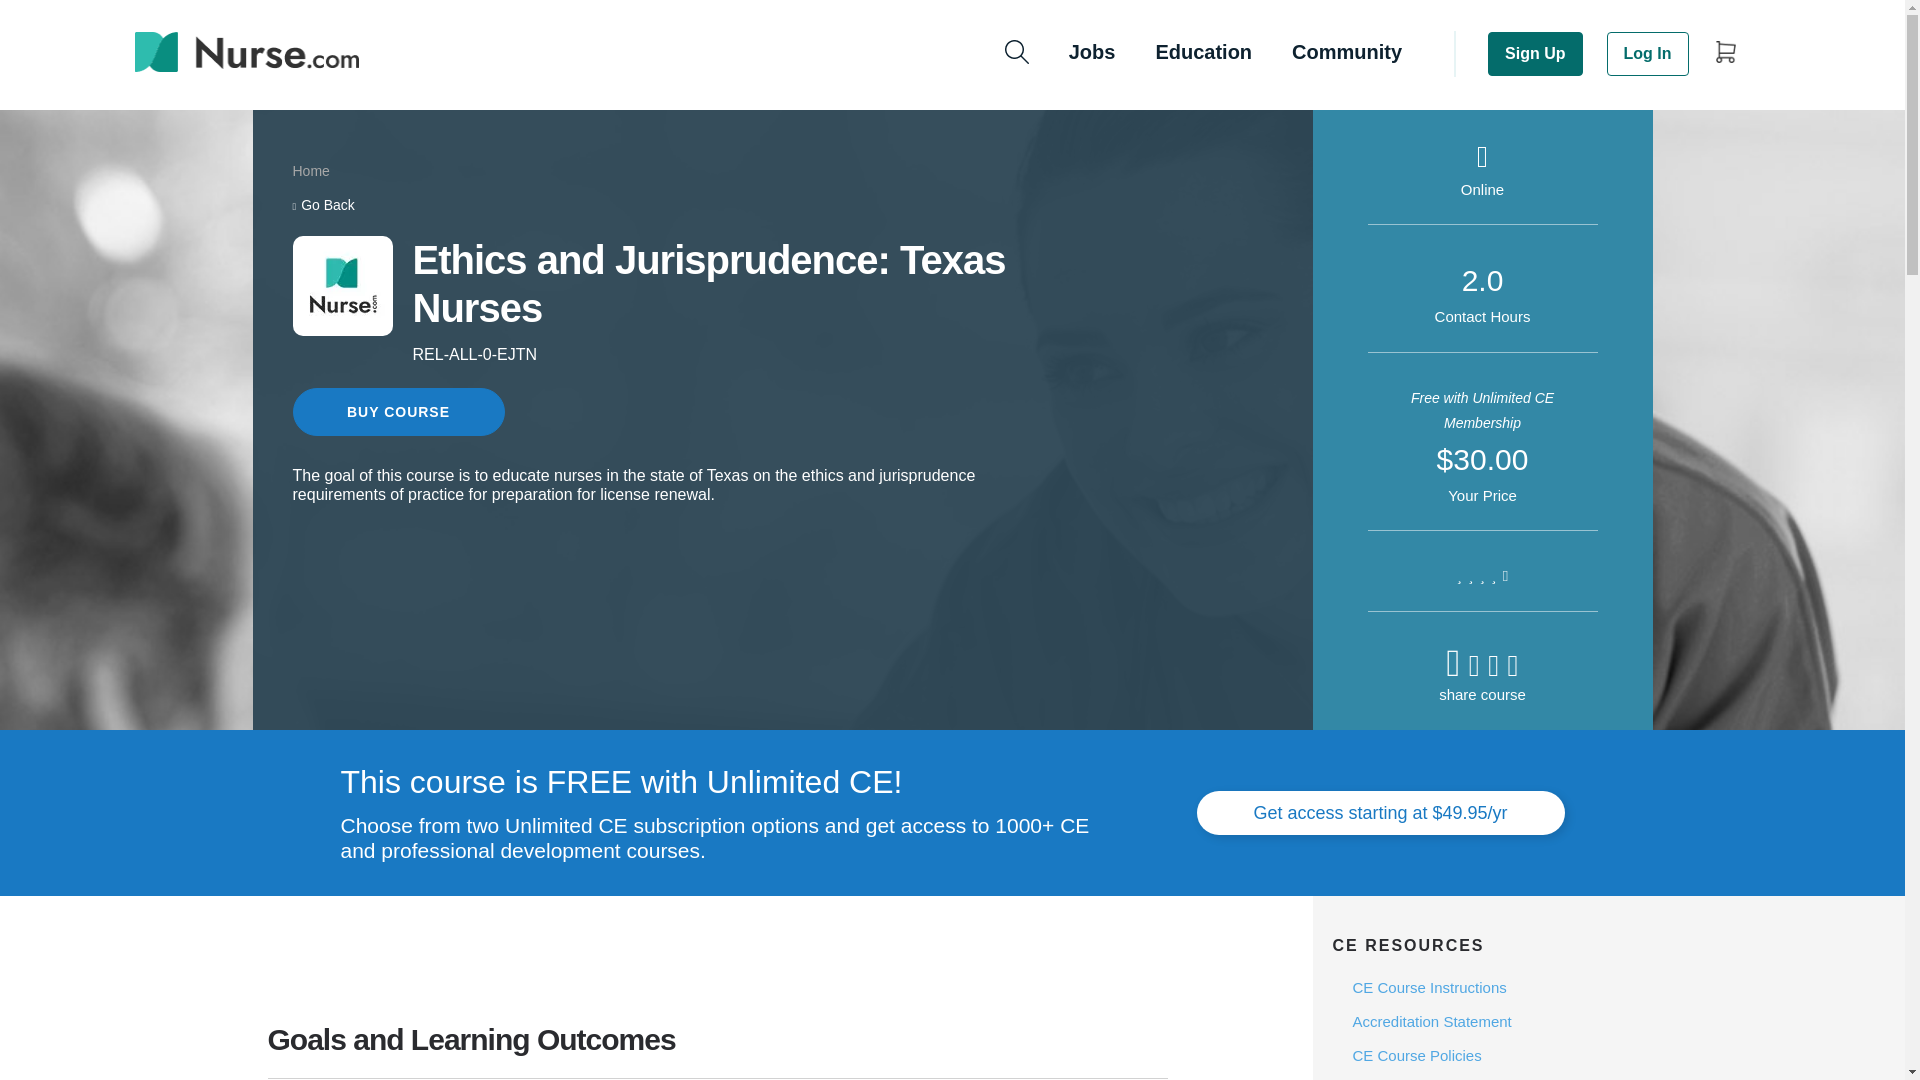 This screenshot has width=1920, height=1080. What do you see at coordinates (1380, 812) in the screenshot?
I see `Become an Unlimited CE Member` at bounding box center [1380, 812].